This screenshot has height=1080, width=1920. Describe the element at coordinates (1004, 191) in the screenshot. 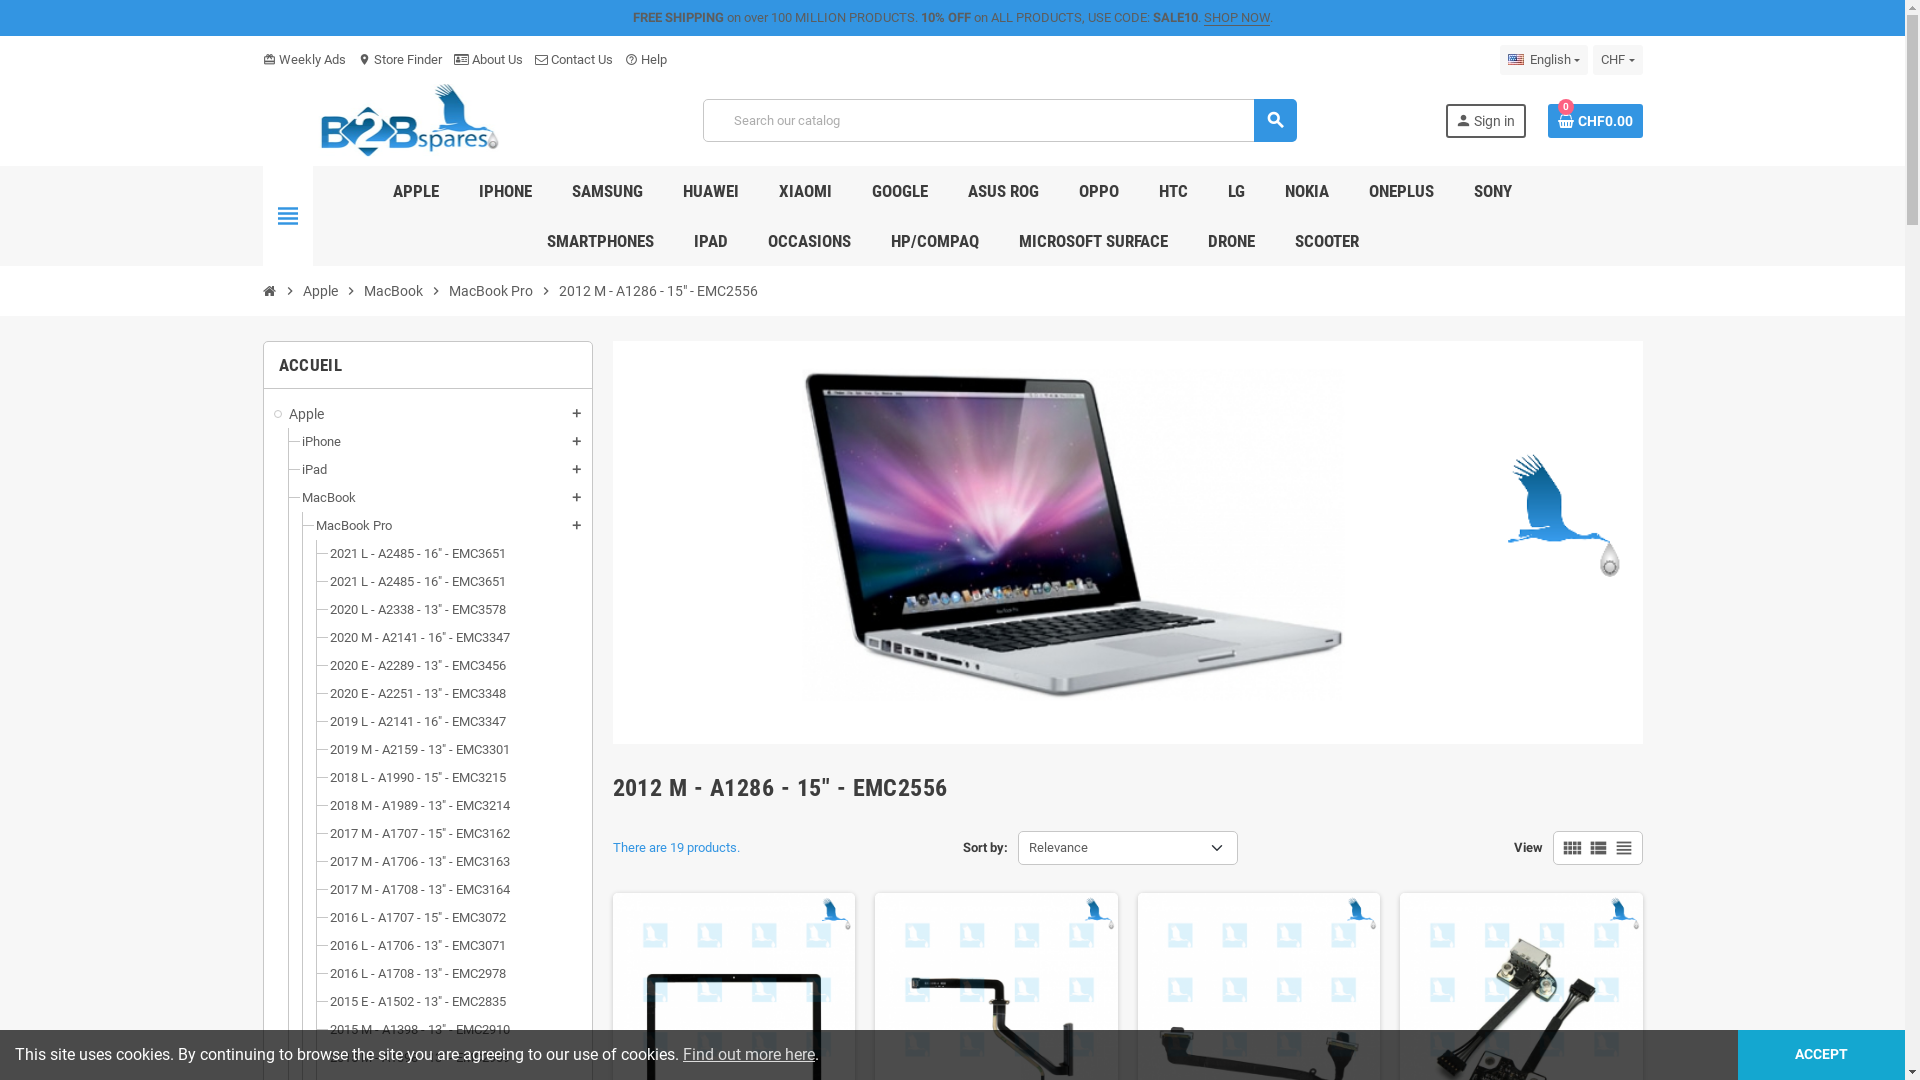

I see `ASUS ROG` at that location.